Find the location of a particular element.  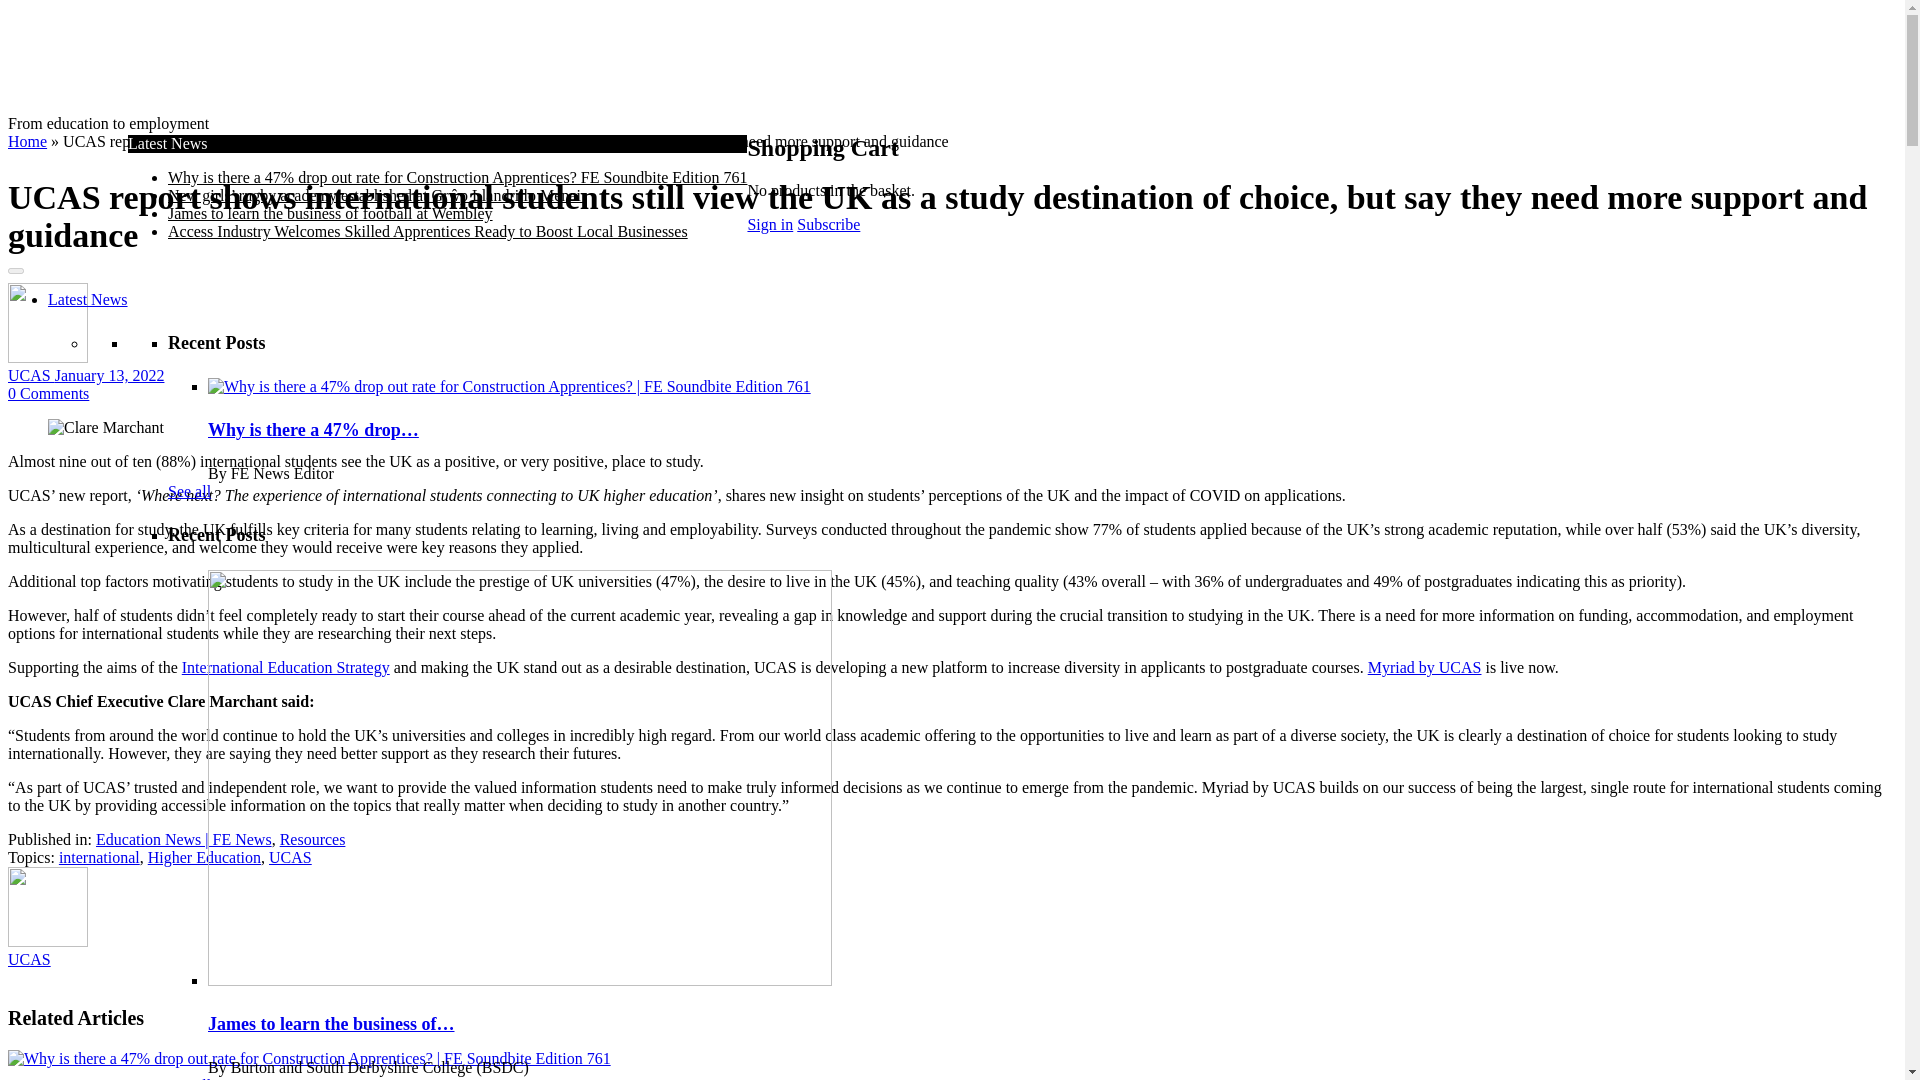

Latest News is located at coordinates (88, 298).